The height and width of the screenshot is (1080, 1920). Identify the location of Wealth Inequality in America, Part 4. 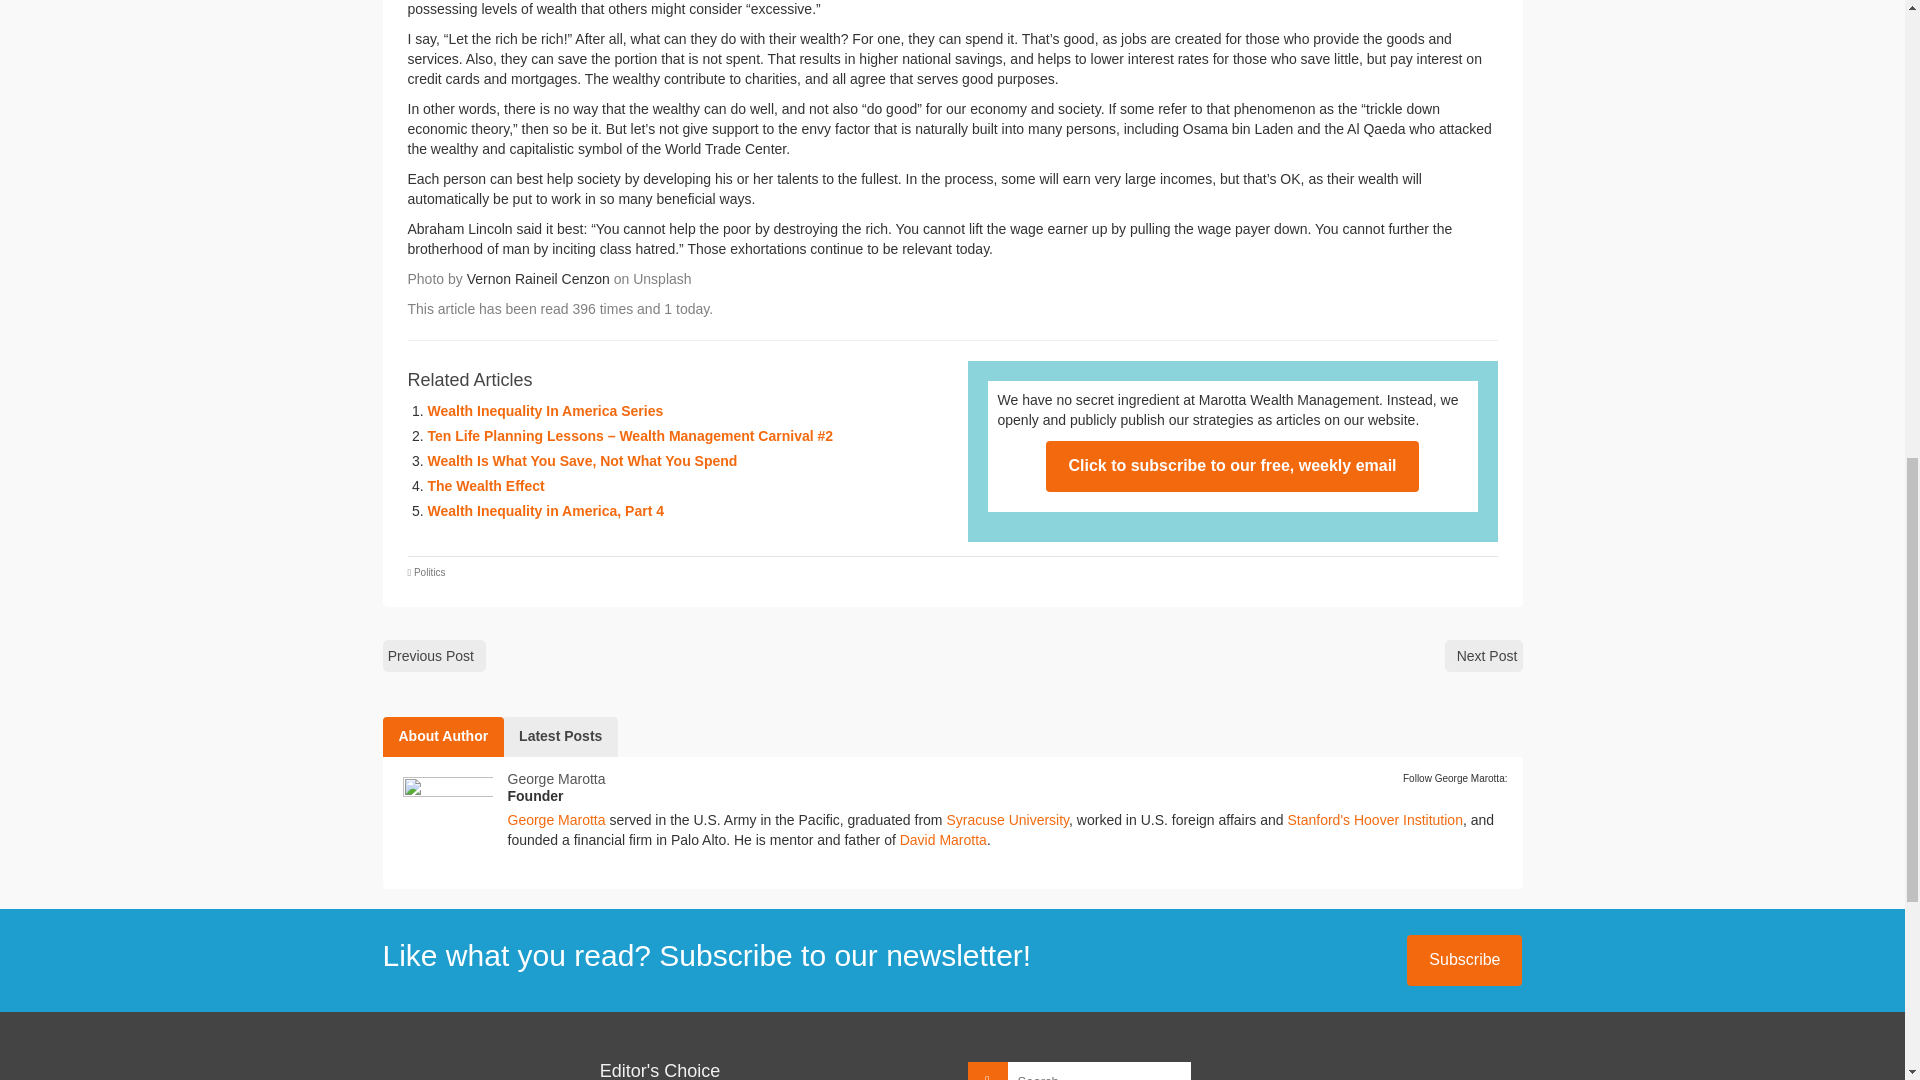
(546, 511).